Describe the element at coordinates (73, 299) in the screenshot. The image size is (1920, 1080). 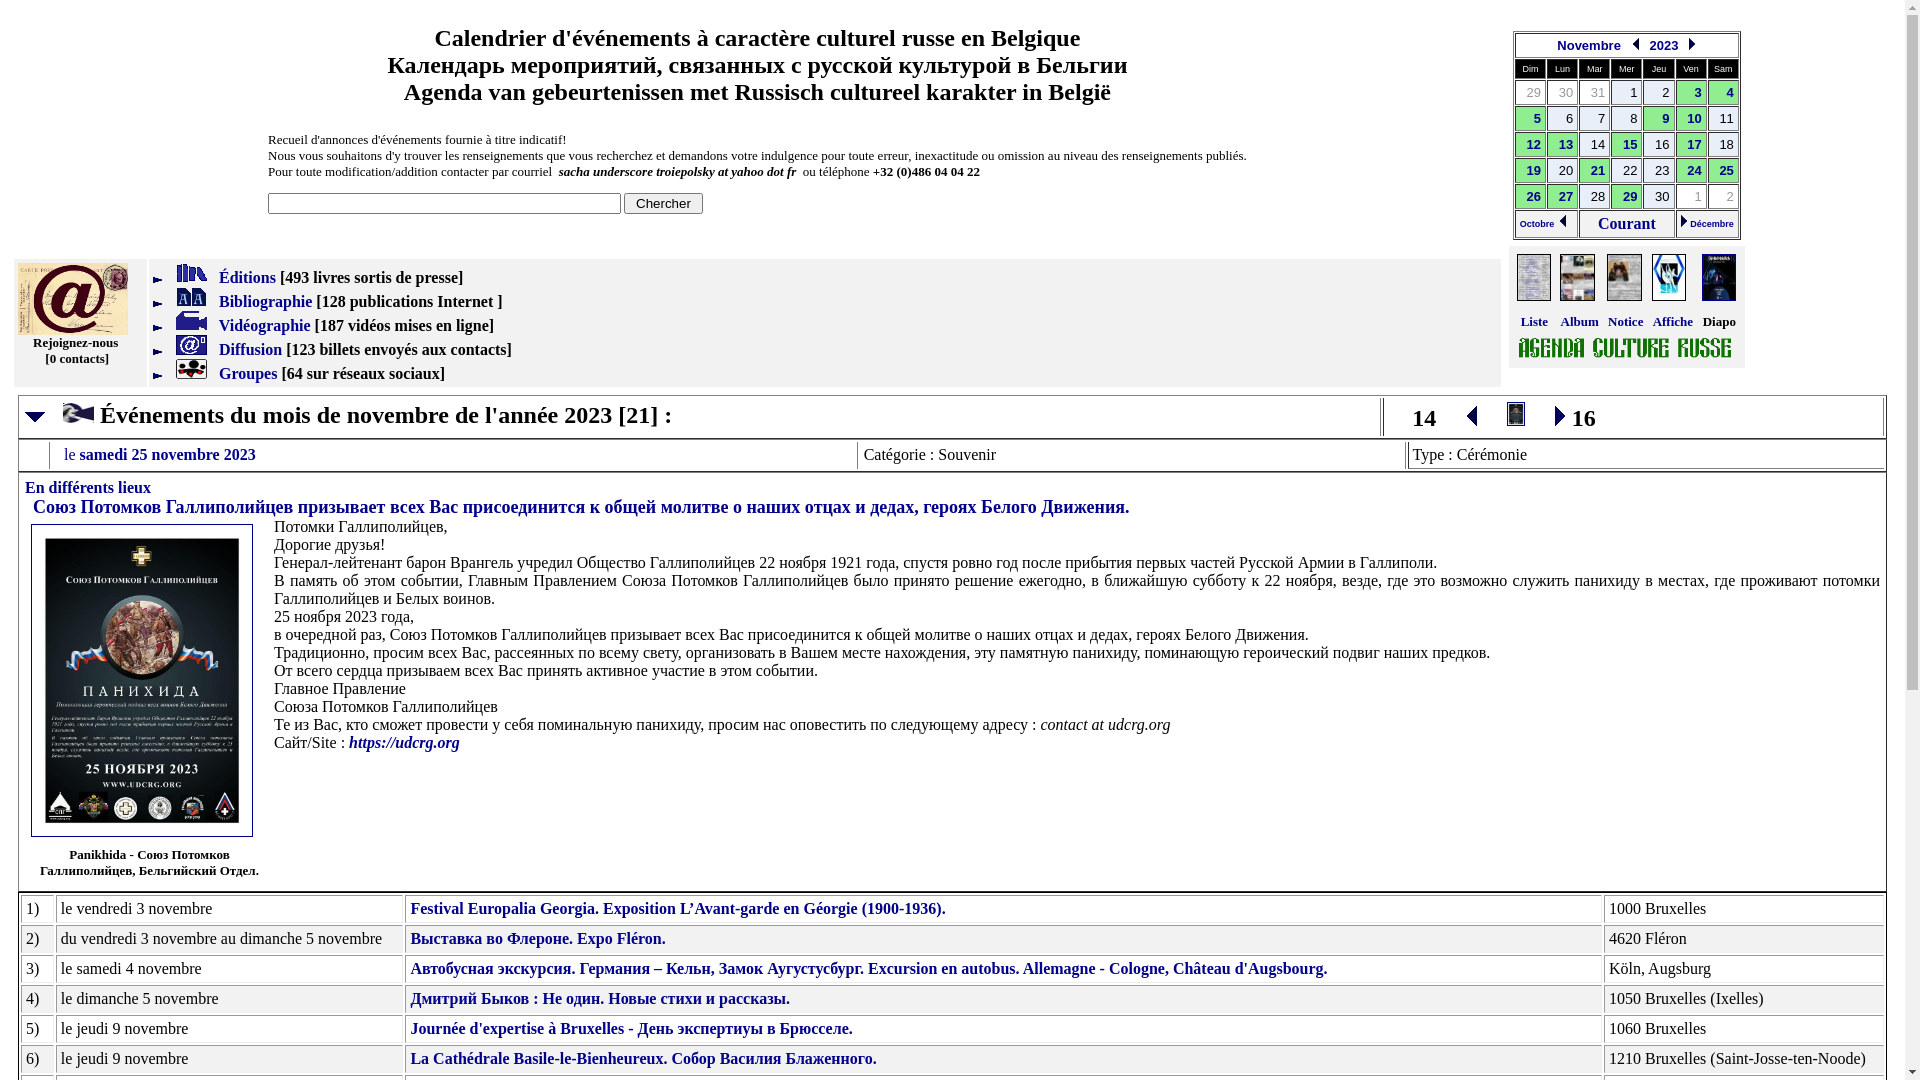
I see `Carte postale inscrivez-nous` at that location.